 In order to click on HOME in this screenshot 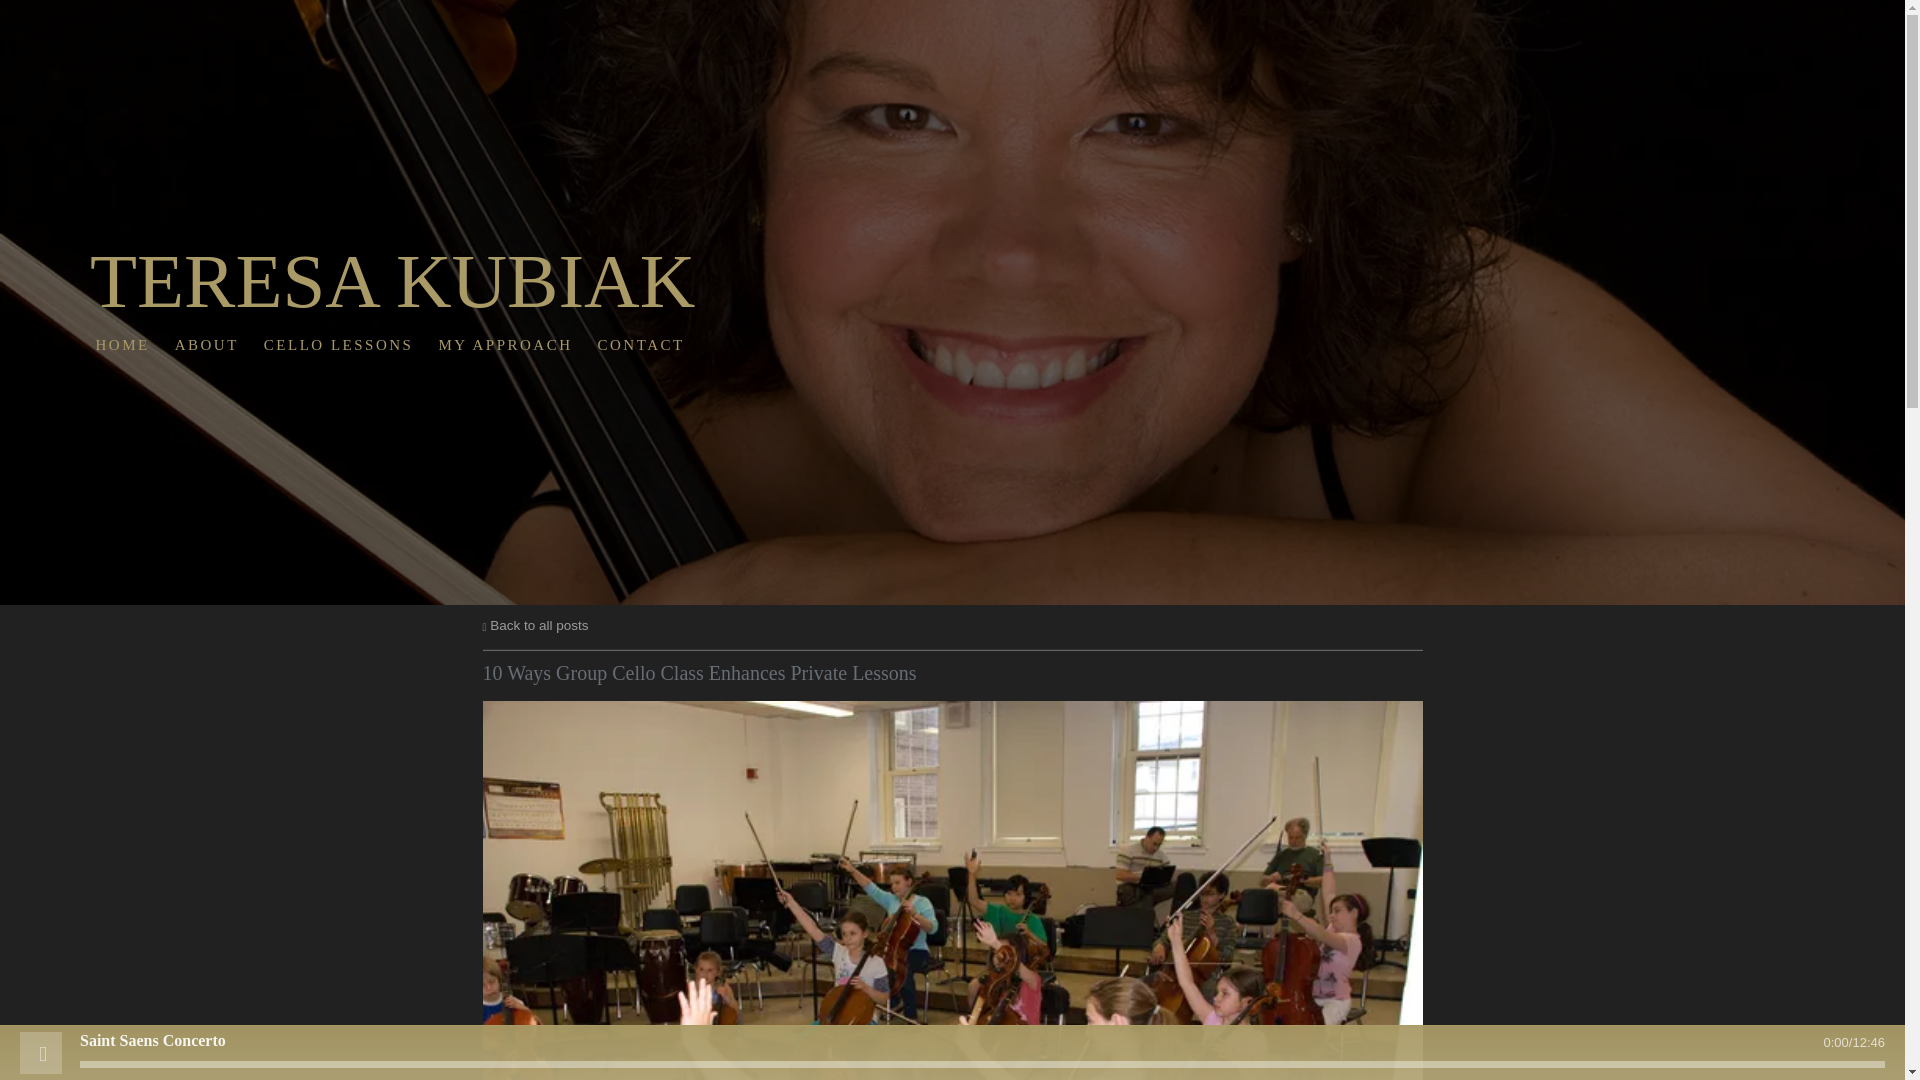, I will do `click(122, 346)`.